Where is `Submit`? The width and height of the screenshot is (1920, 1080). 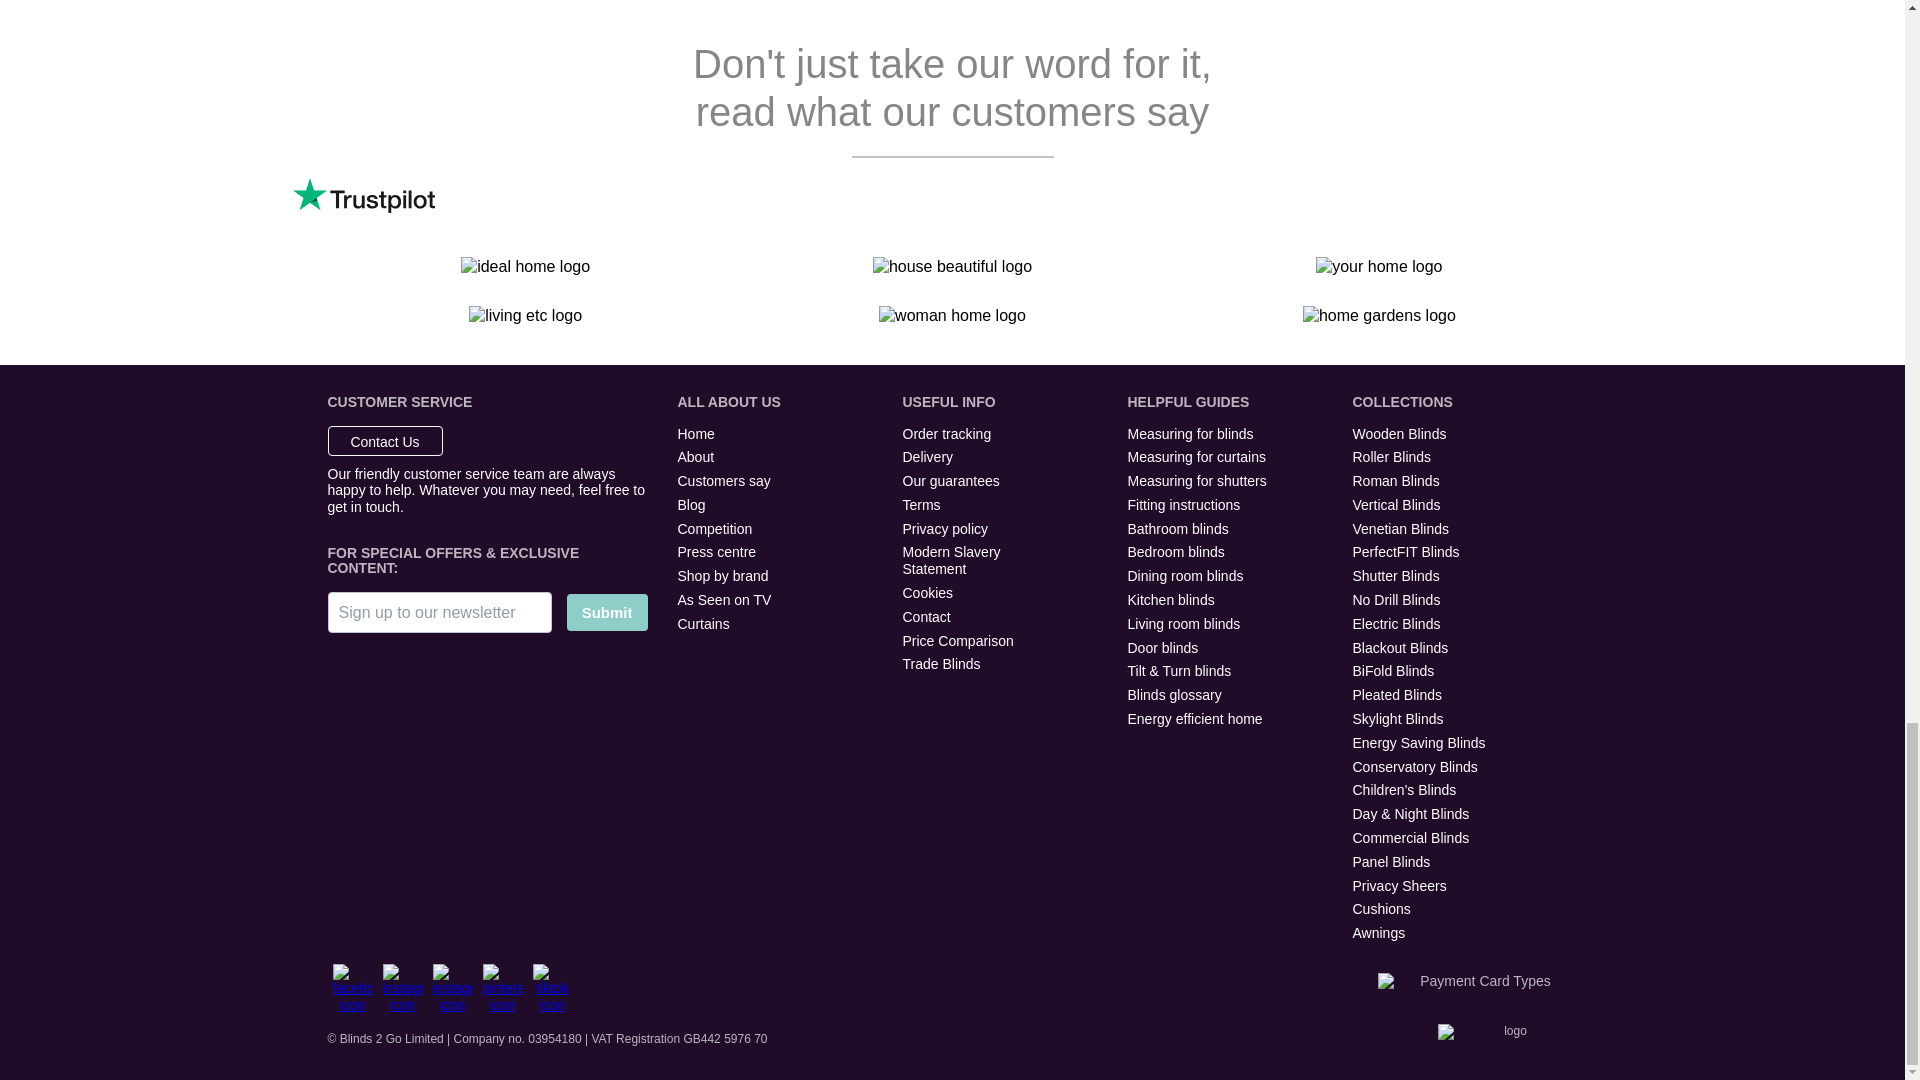 Submit is located at coordinates (607, 612).